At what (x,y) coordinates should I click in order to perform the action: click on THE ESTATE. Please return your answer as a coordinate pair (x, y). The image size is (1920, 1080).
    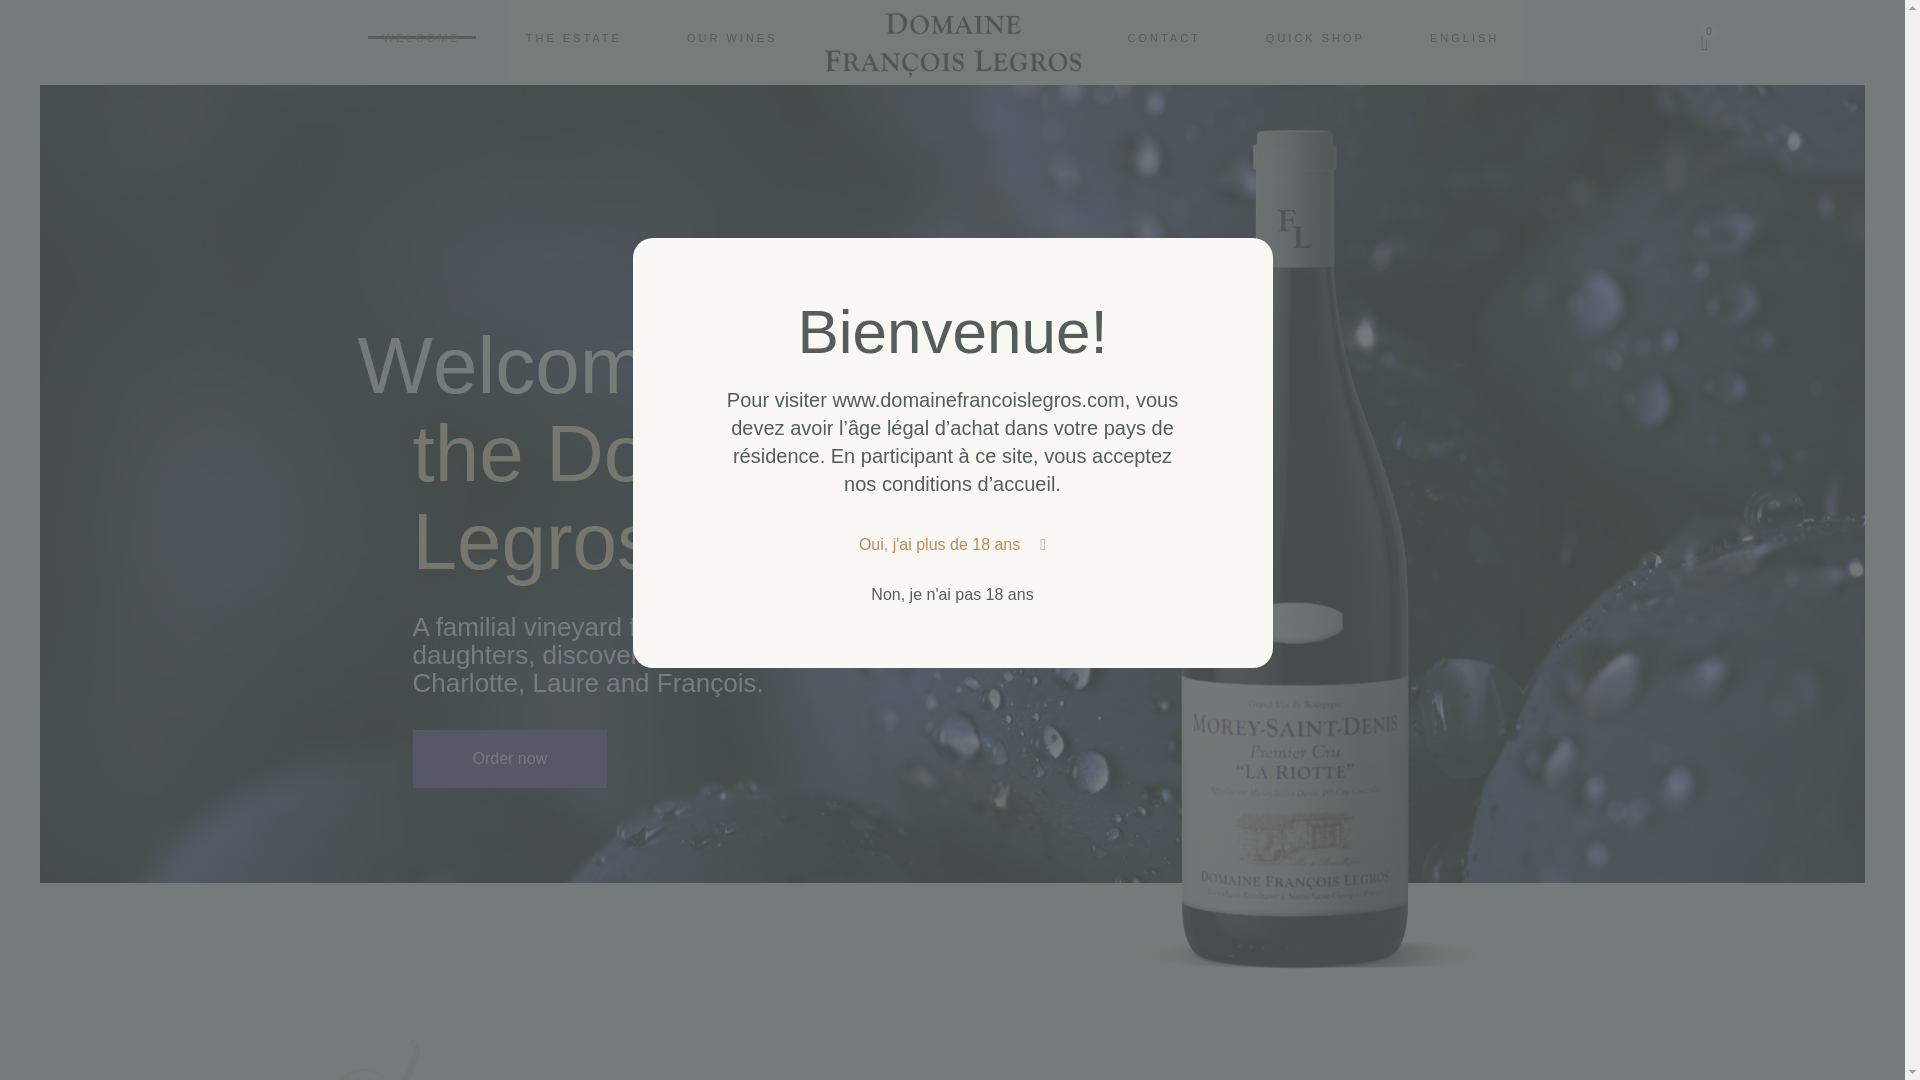
    Looking at the image, I should click on (580, 44).